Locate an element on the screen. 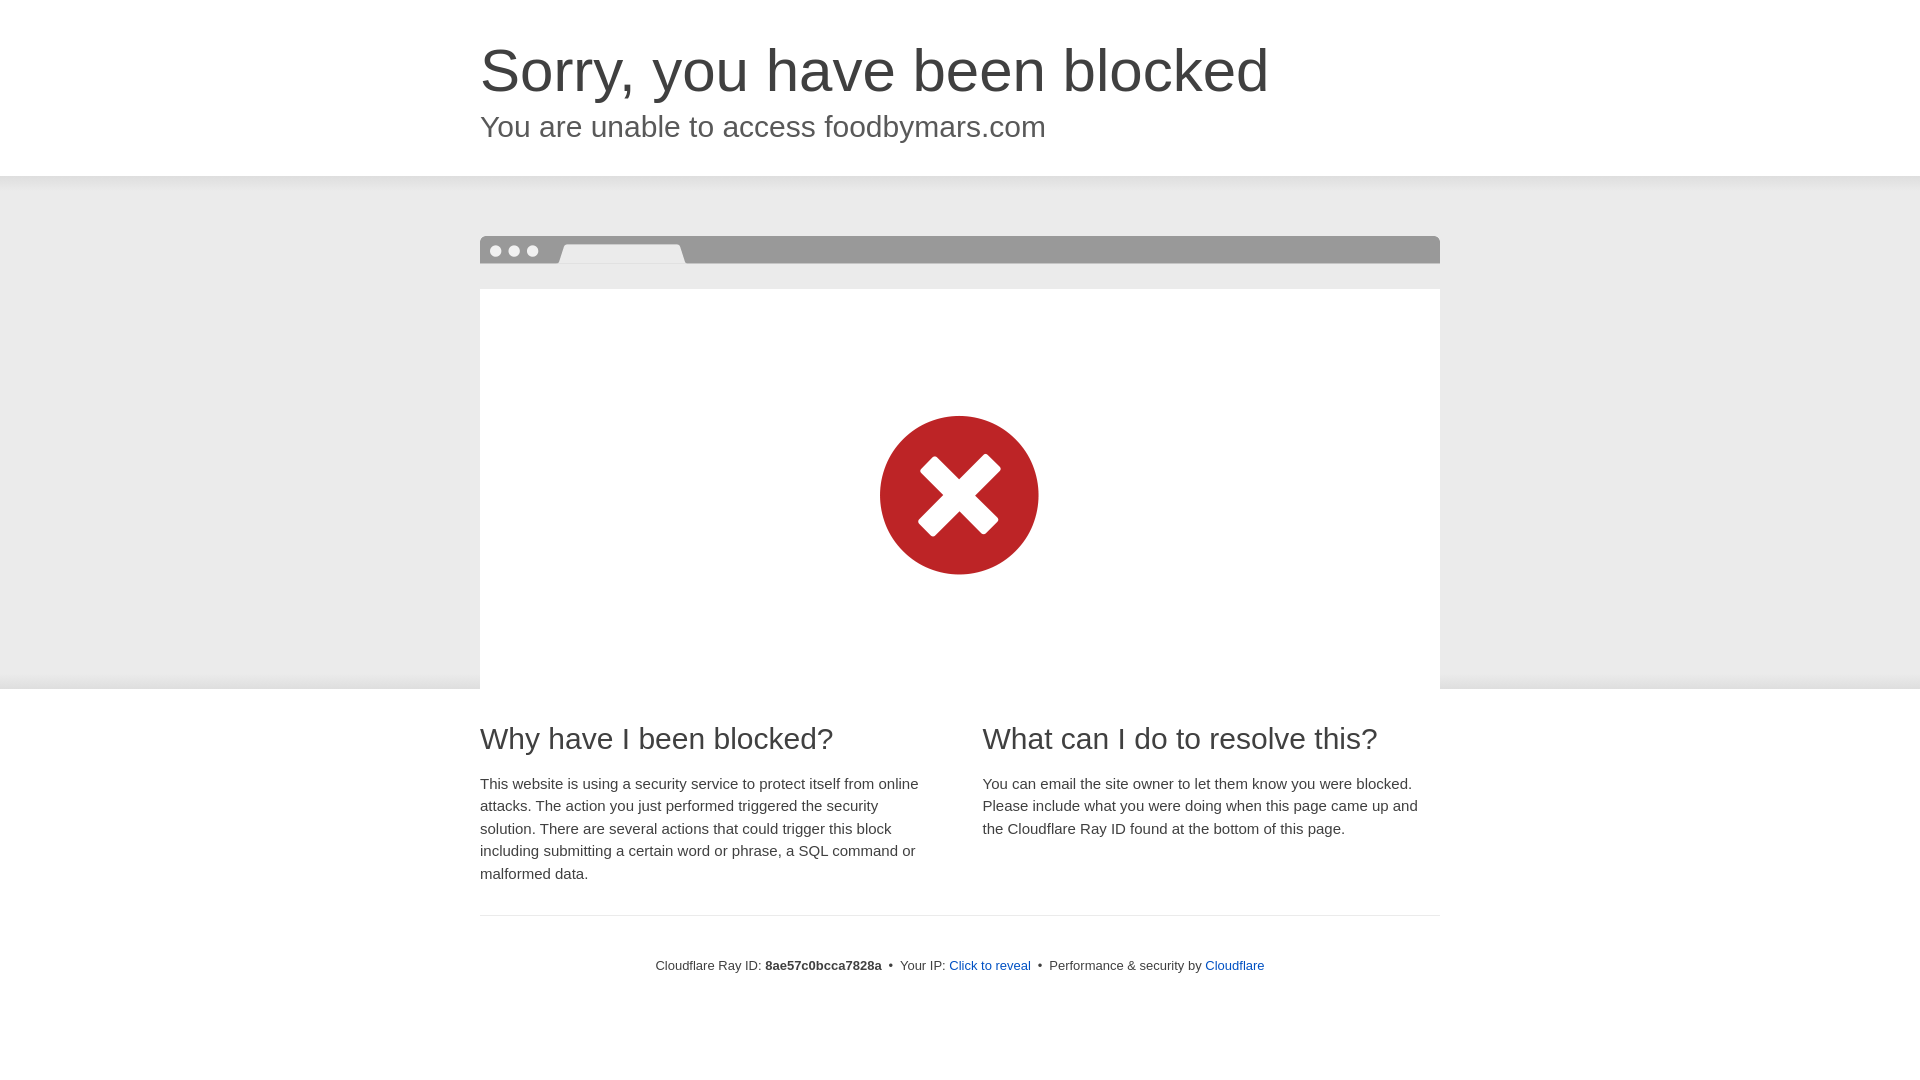 Image resolution: width=1920 pixels, height=1080 pixels. Click to reveal is located at coordinates (990, 966).